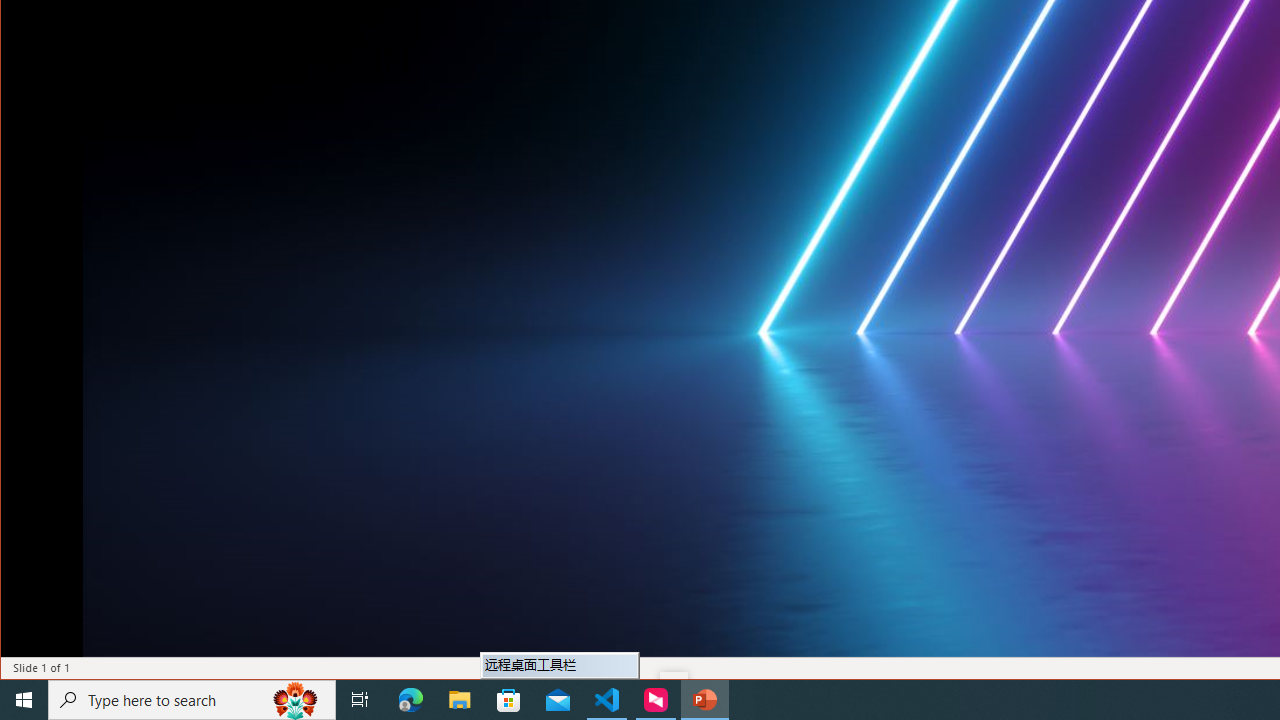  Describe the element at coordinates (704, 700) in the screenshot. I see `PowerPoint - 1 running window` at that location.